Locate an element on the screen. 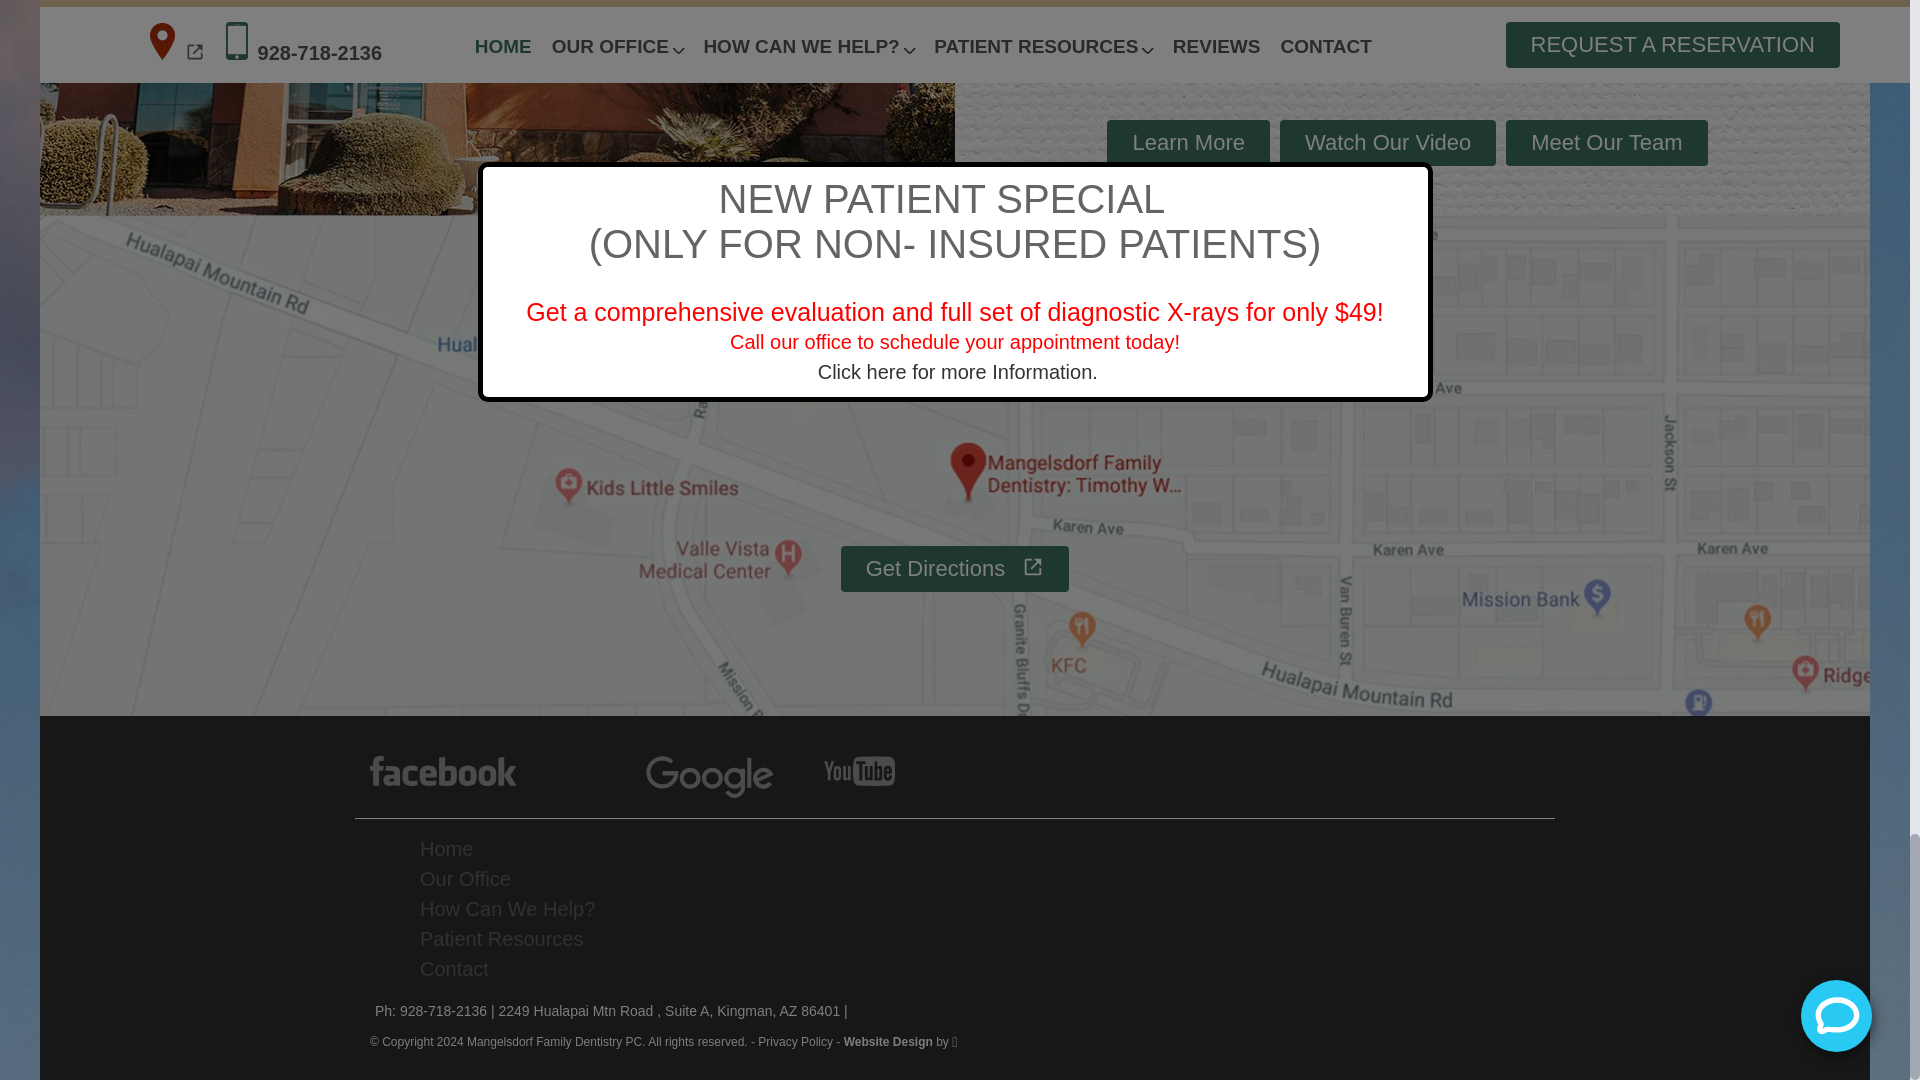 The width and height of the screenshot is (1920, 1080). Facebook icon is located at coordinates (443, 771).